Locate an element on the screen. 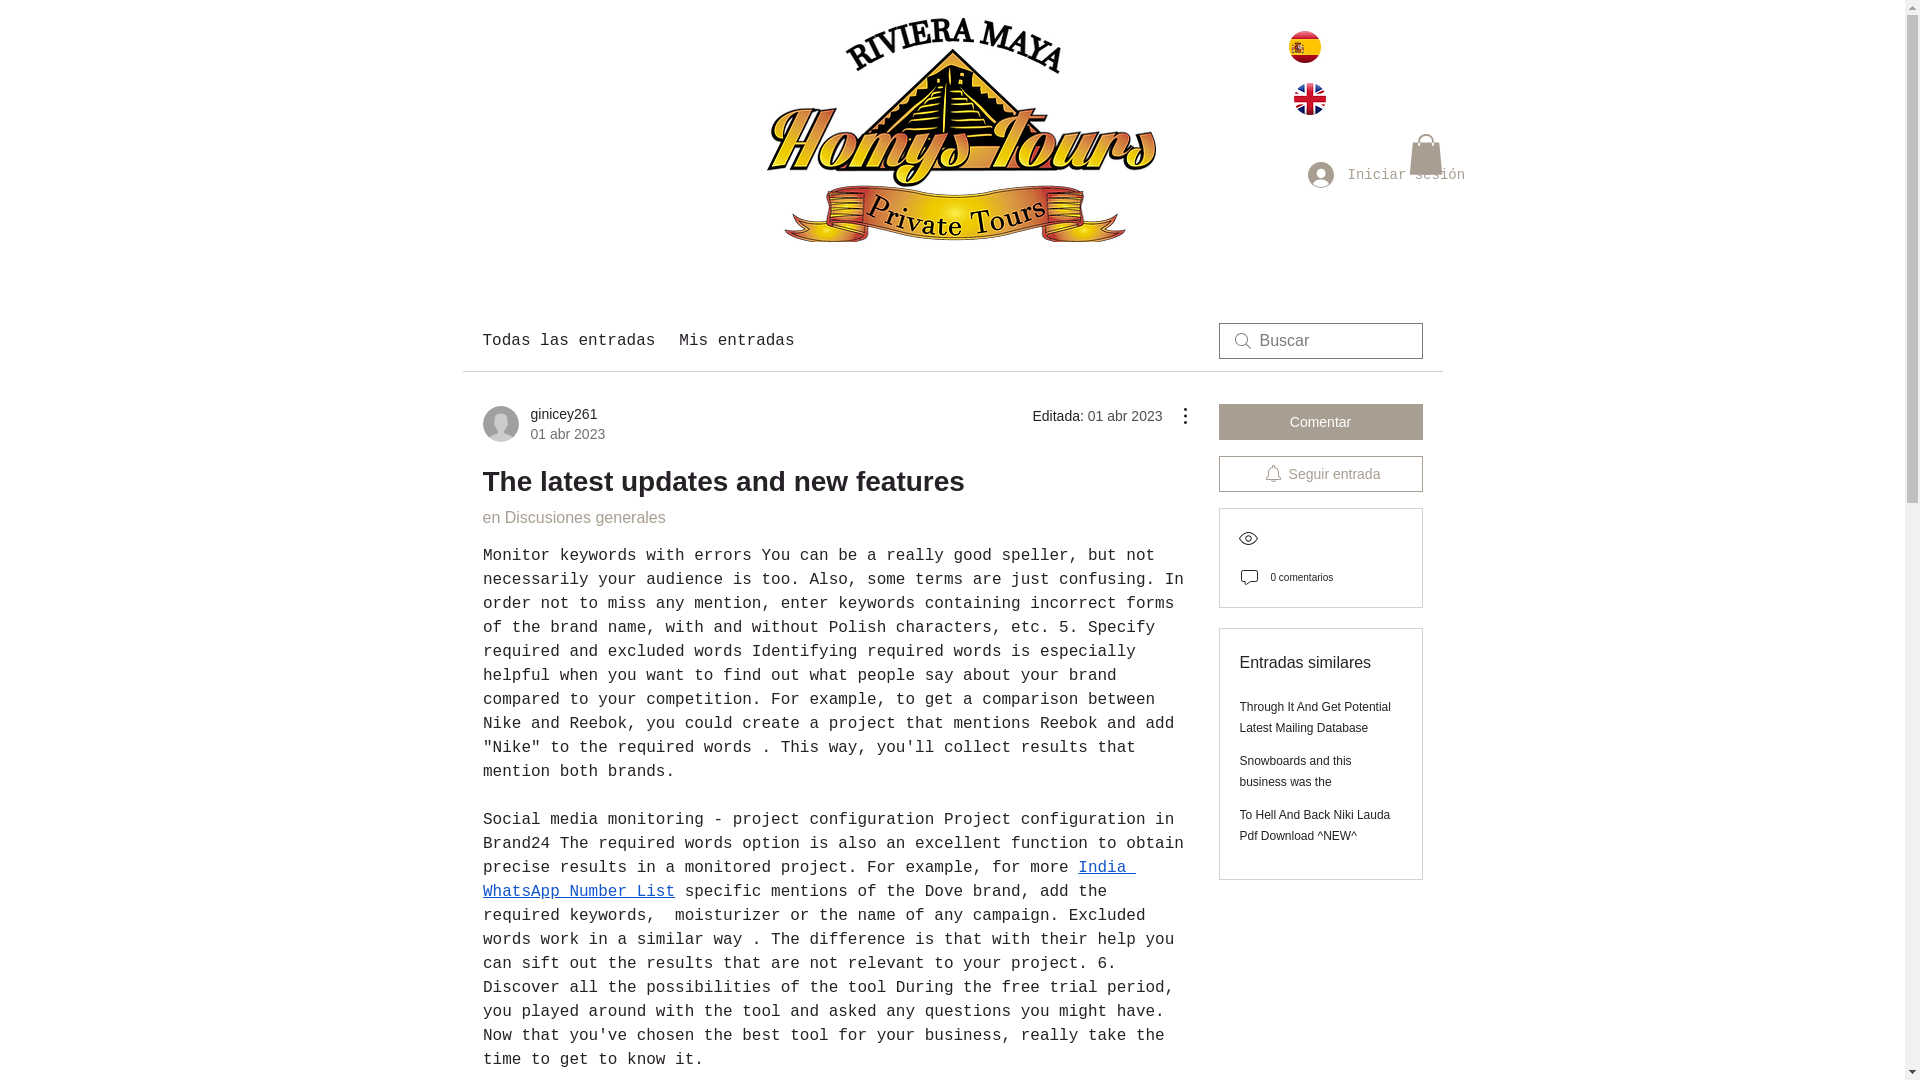 The width and height of the screenshot is (1920, 1080). en Discusiones generales is located at coordinates (1320, 421).